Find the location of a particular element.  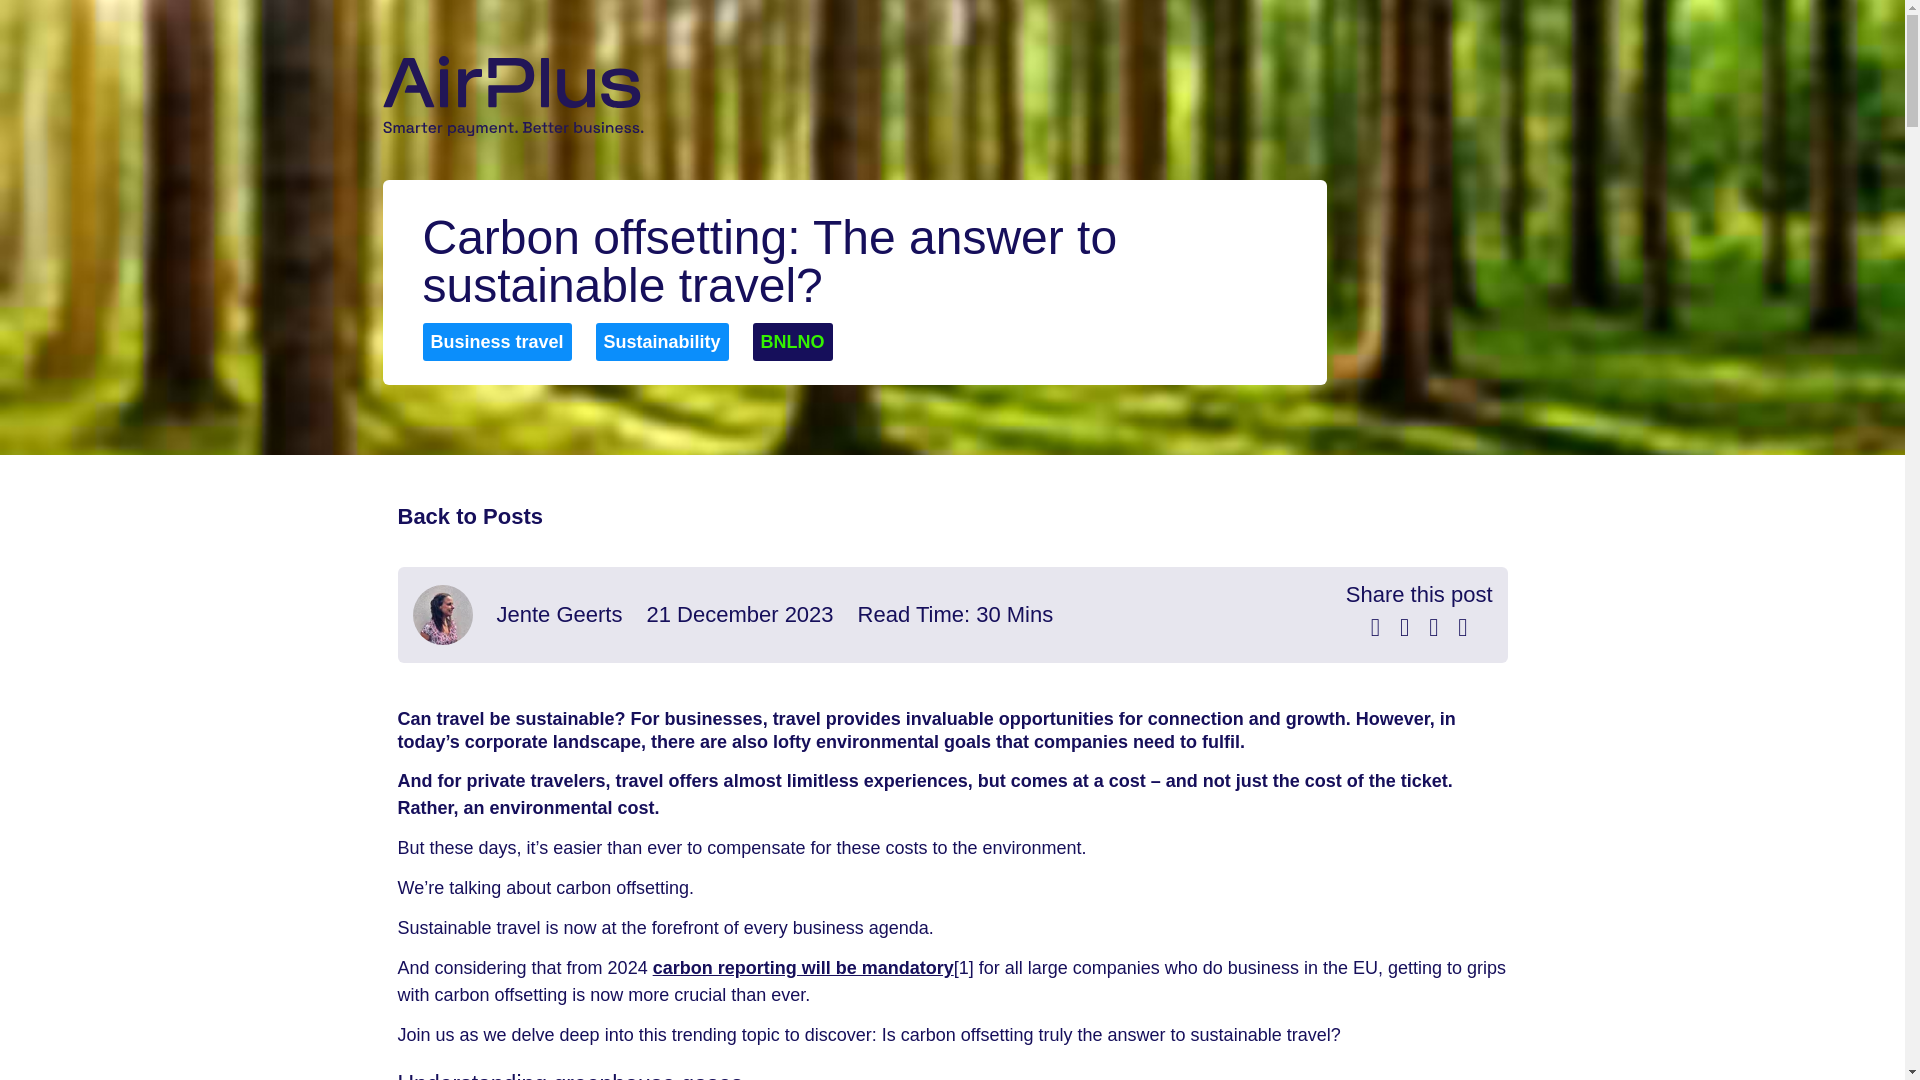

Jente Geerts is located at coordinates (558, 614).